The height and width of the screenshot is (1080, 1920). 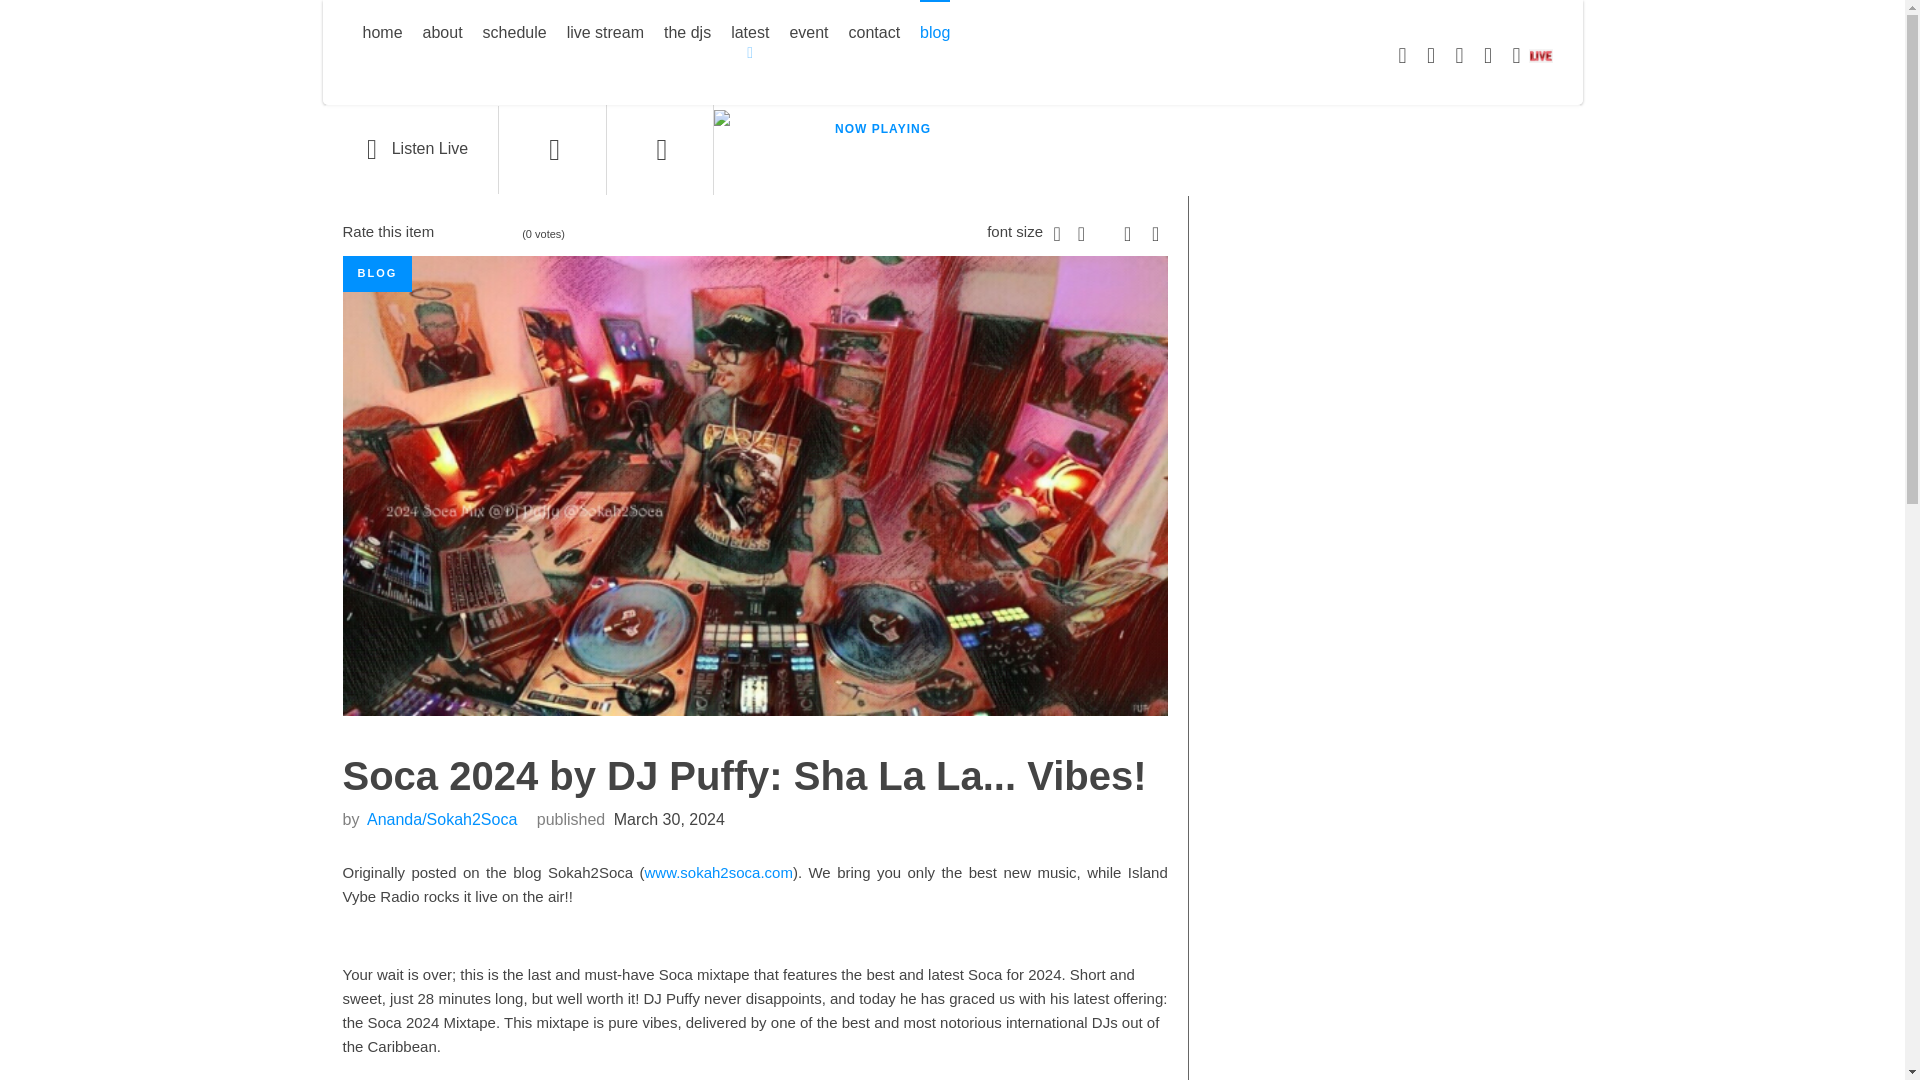 What do you see at coordinates (717, 872) in the screenshot?
I see `www.sokah2soca.com` at bounding box center [717, 872].